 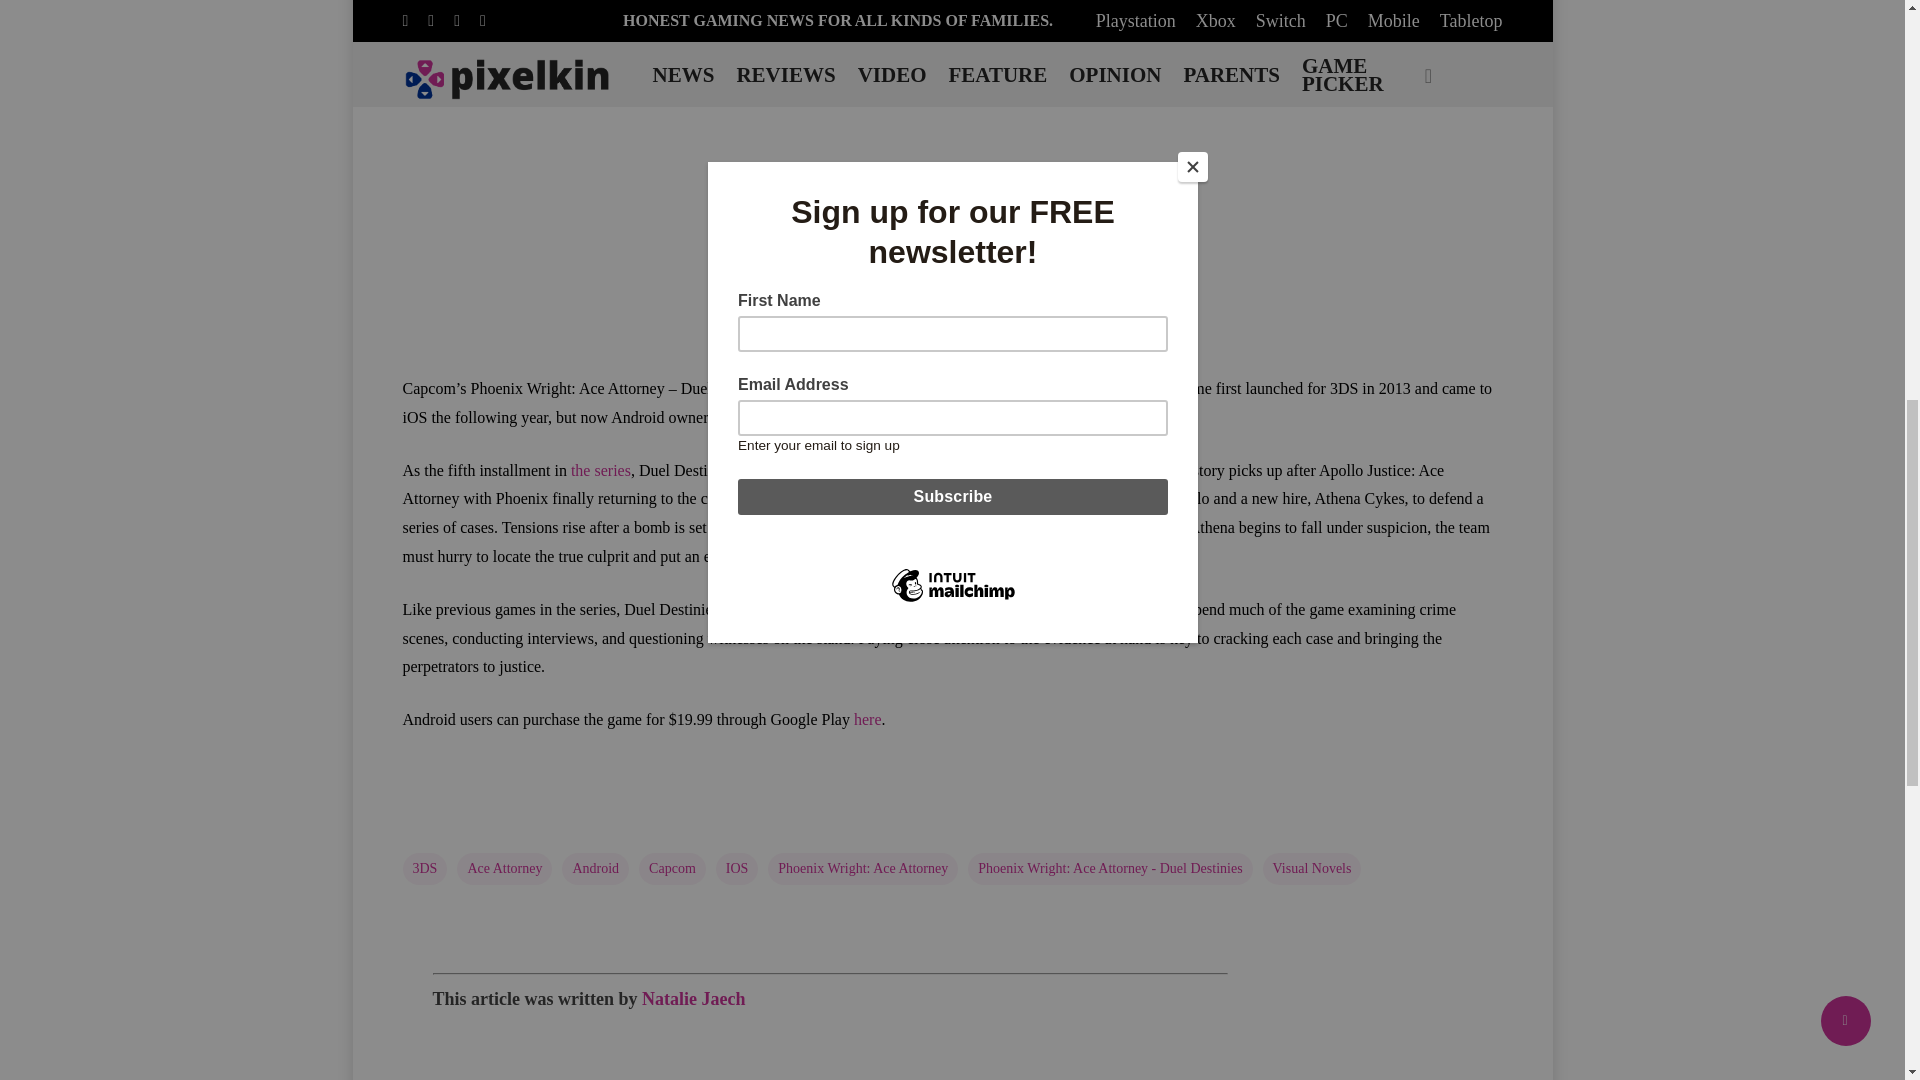 What do you see at coordinates (692, 998) in the screenshot?
I see `Posts by Natalie Jaech` at bounding box center [692, 998].